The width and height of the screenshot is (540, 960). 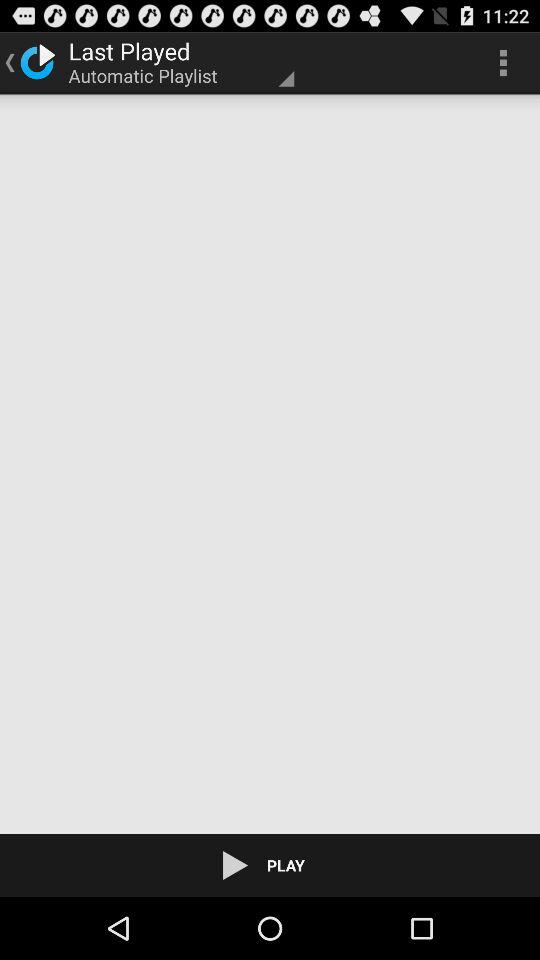 I want to click on launch item at the top right corner, so click(x=503, y=62).